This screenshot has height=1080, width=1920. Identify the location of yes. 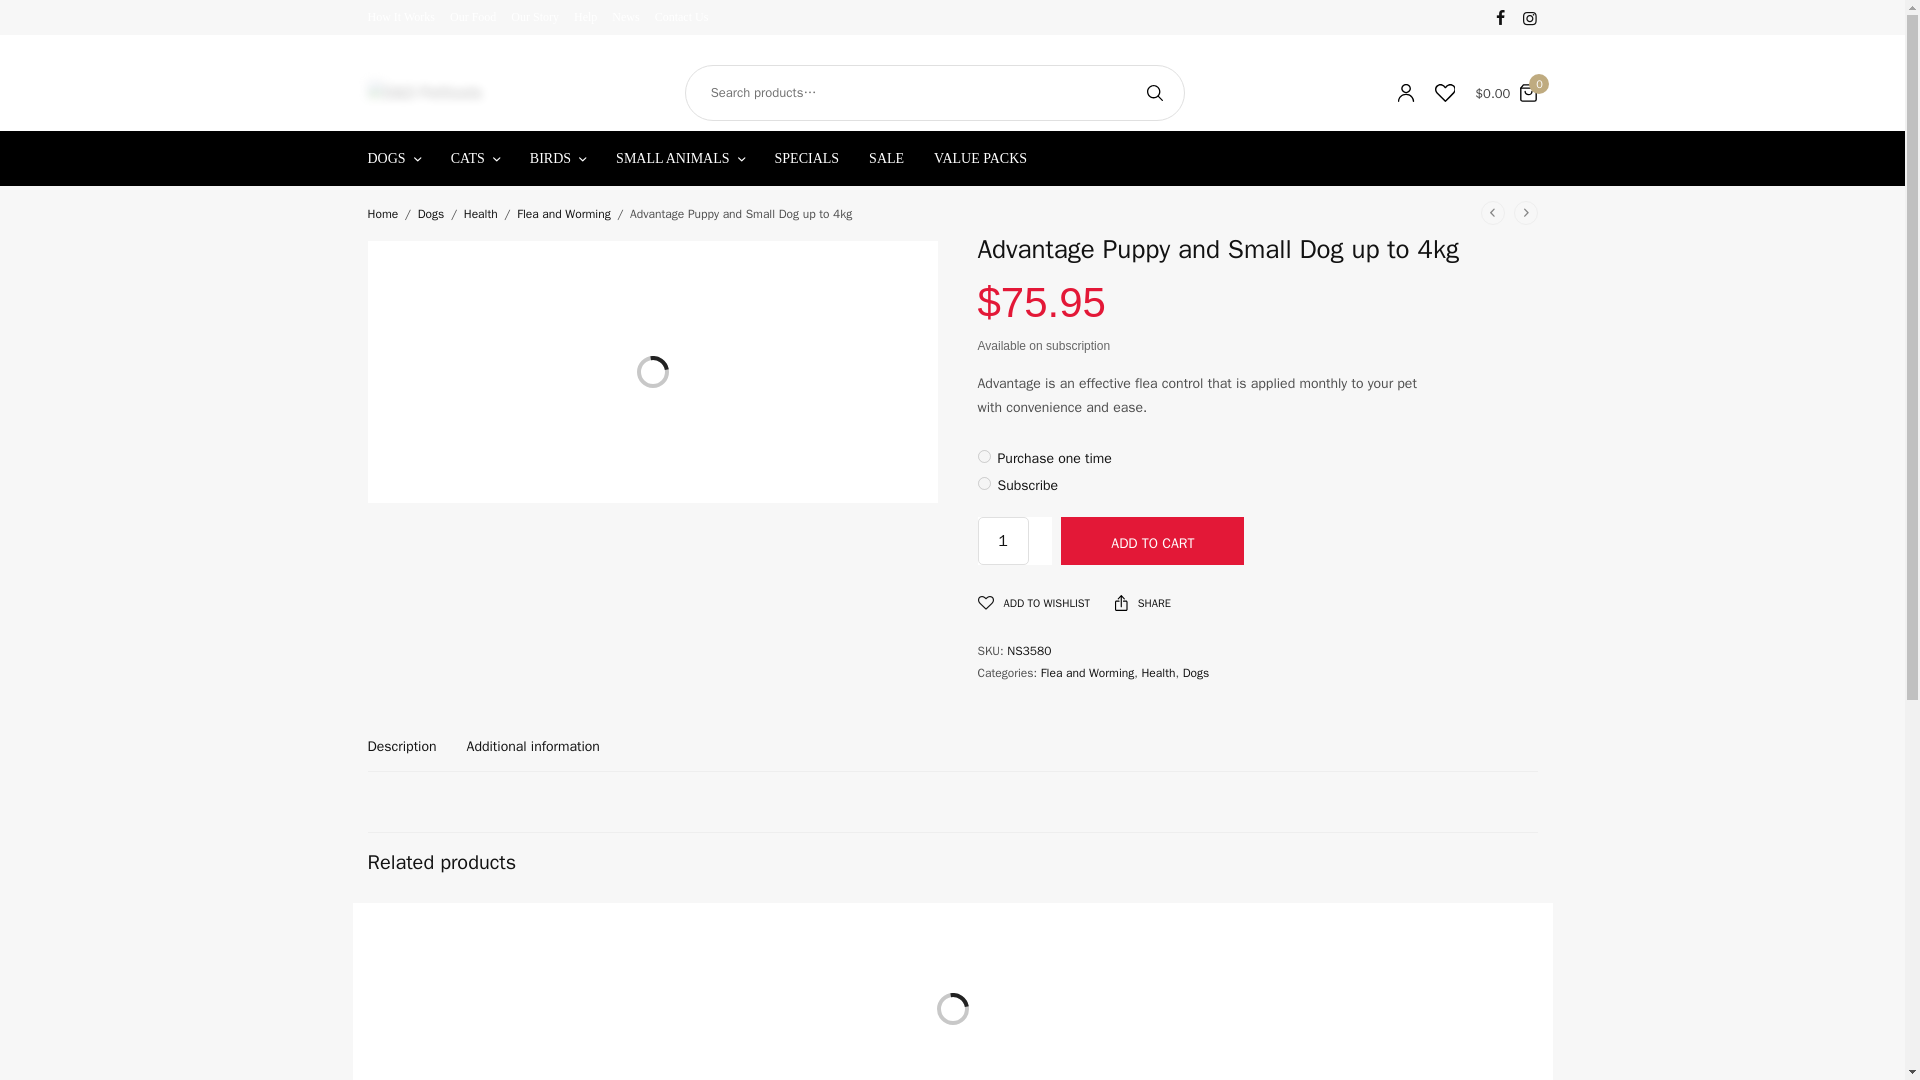
(984, 484).